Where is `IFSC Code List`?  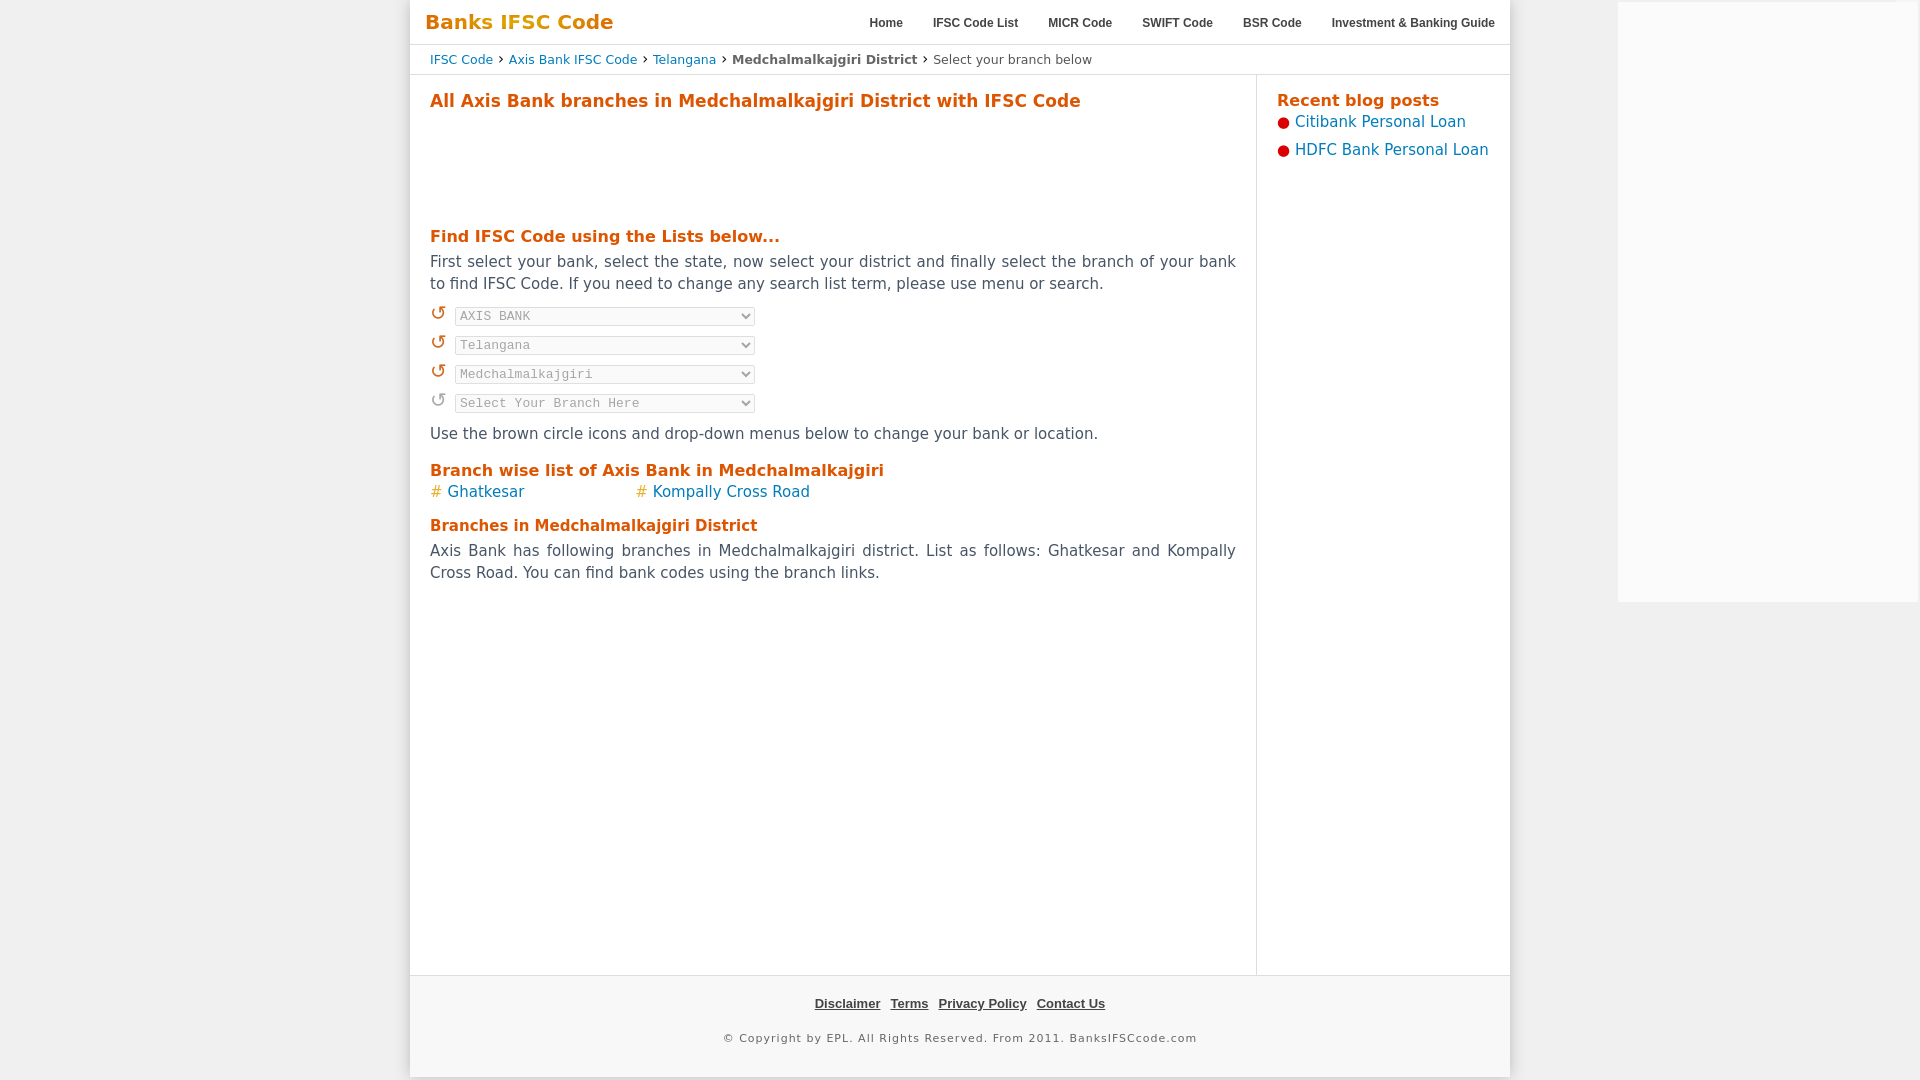 IFSC Code List is located at coordinates (975, 23).